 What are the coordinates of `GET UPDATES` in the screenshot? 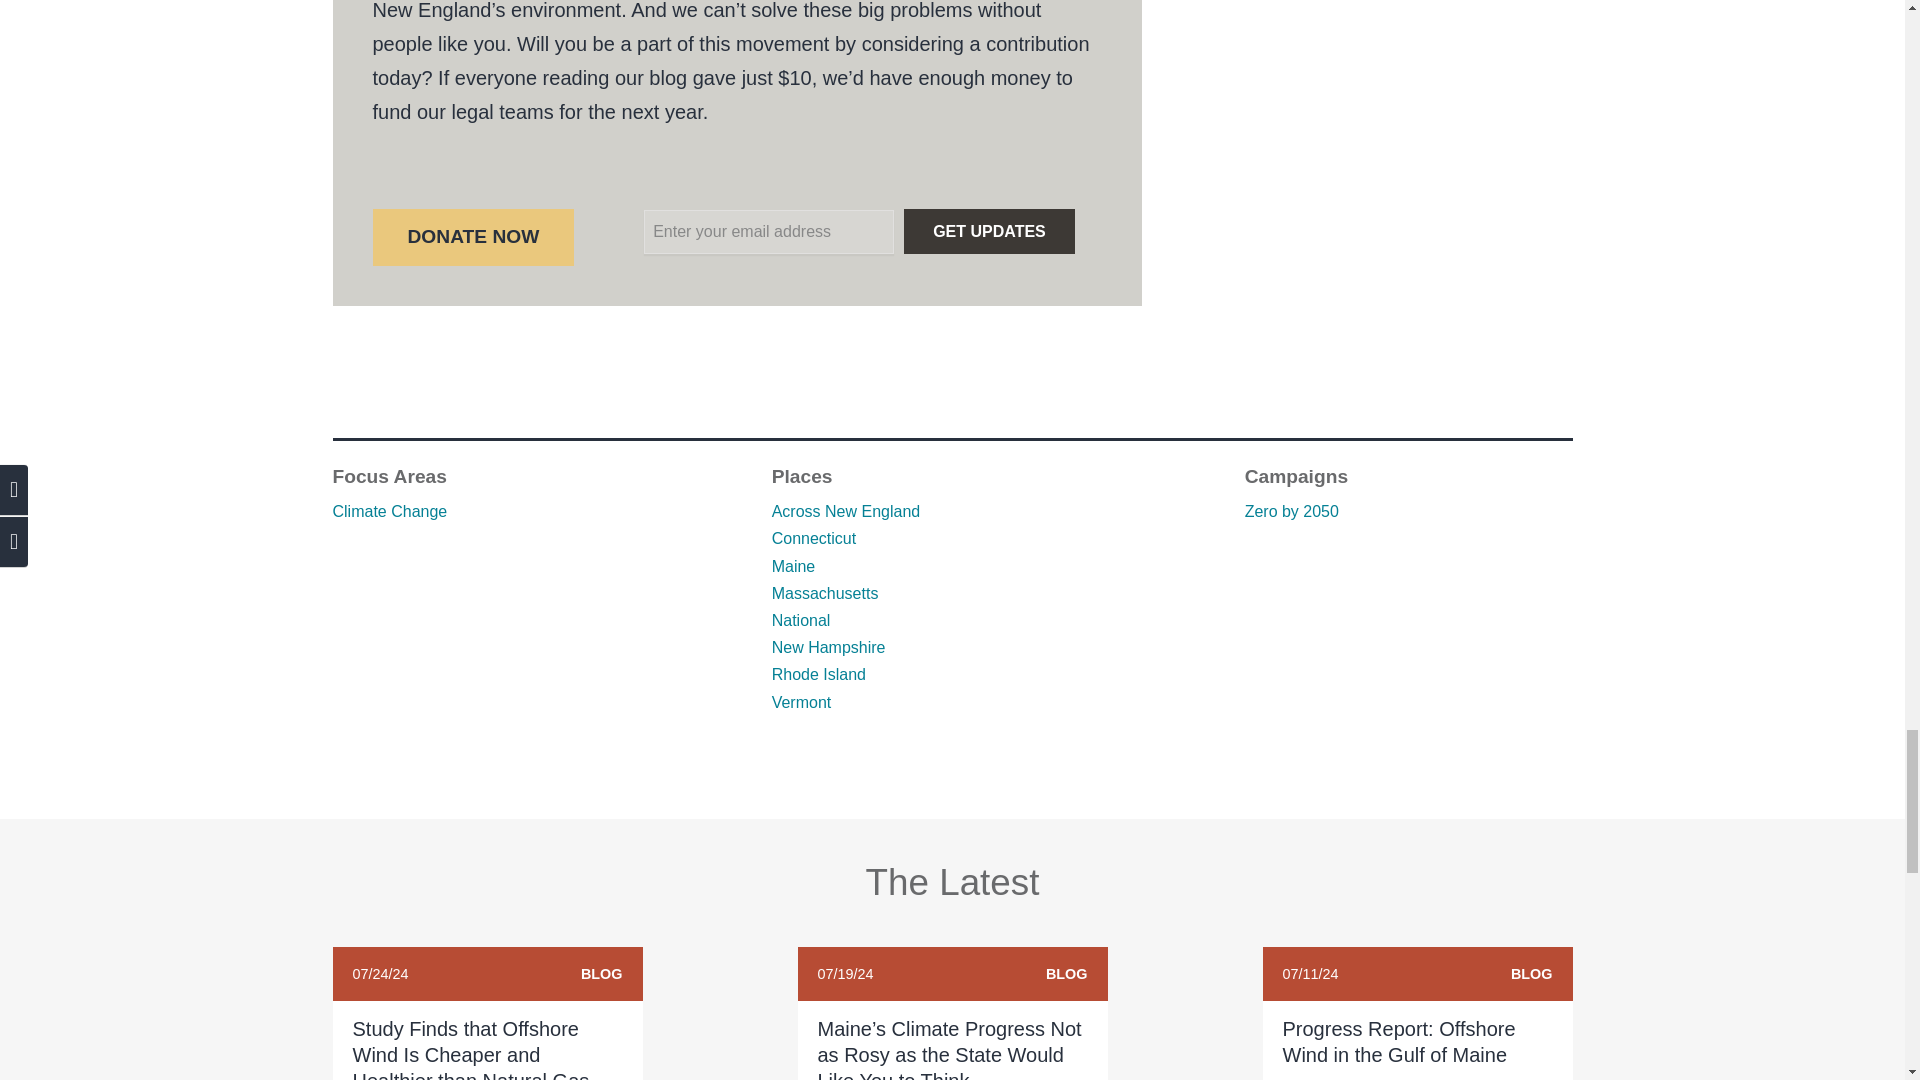 It's located at (990, 231).